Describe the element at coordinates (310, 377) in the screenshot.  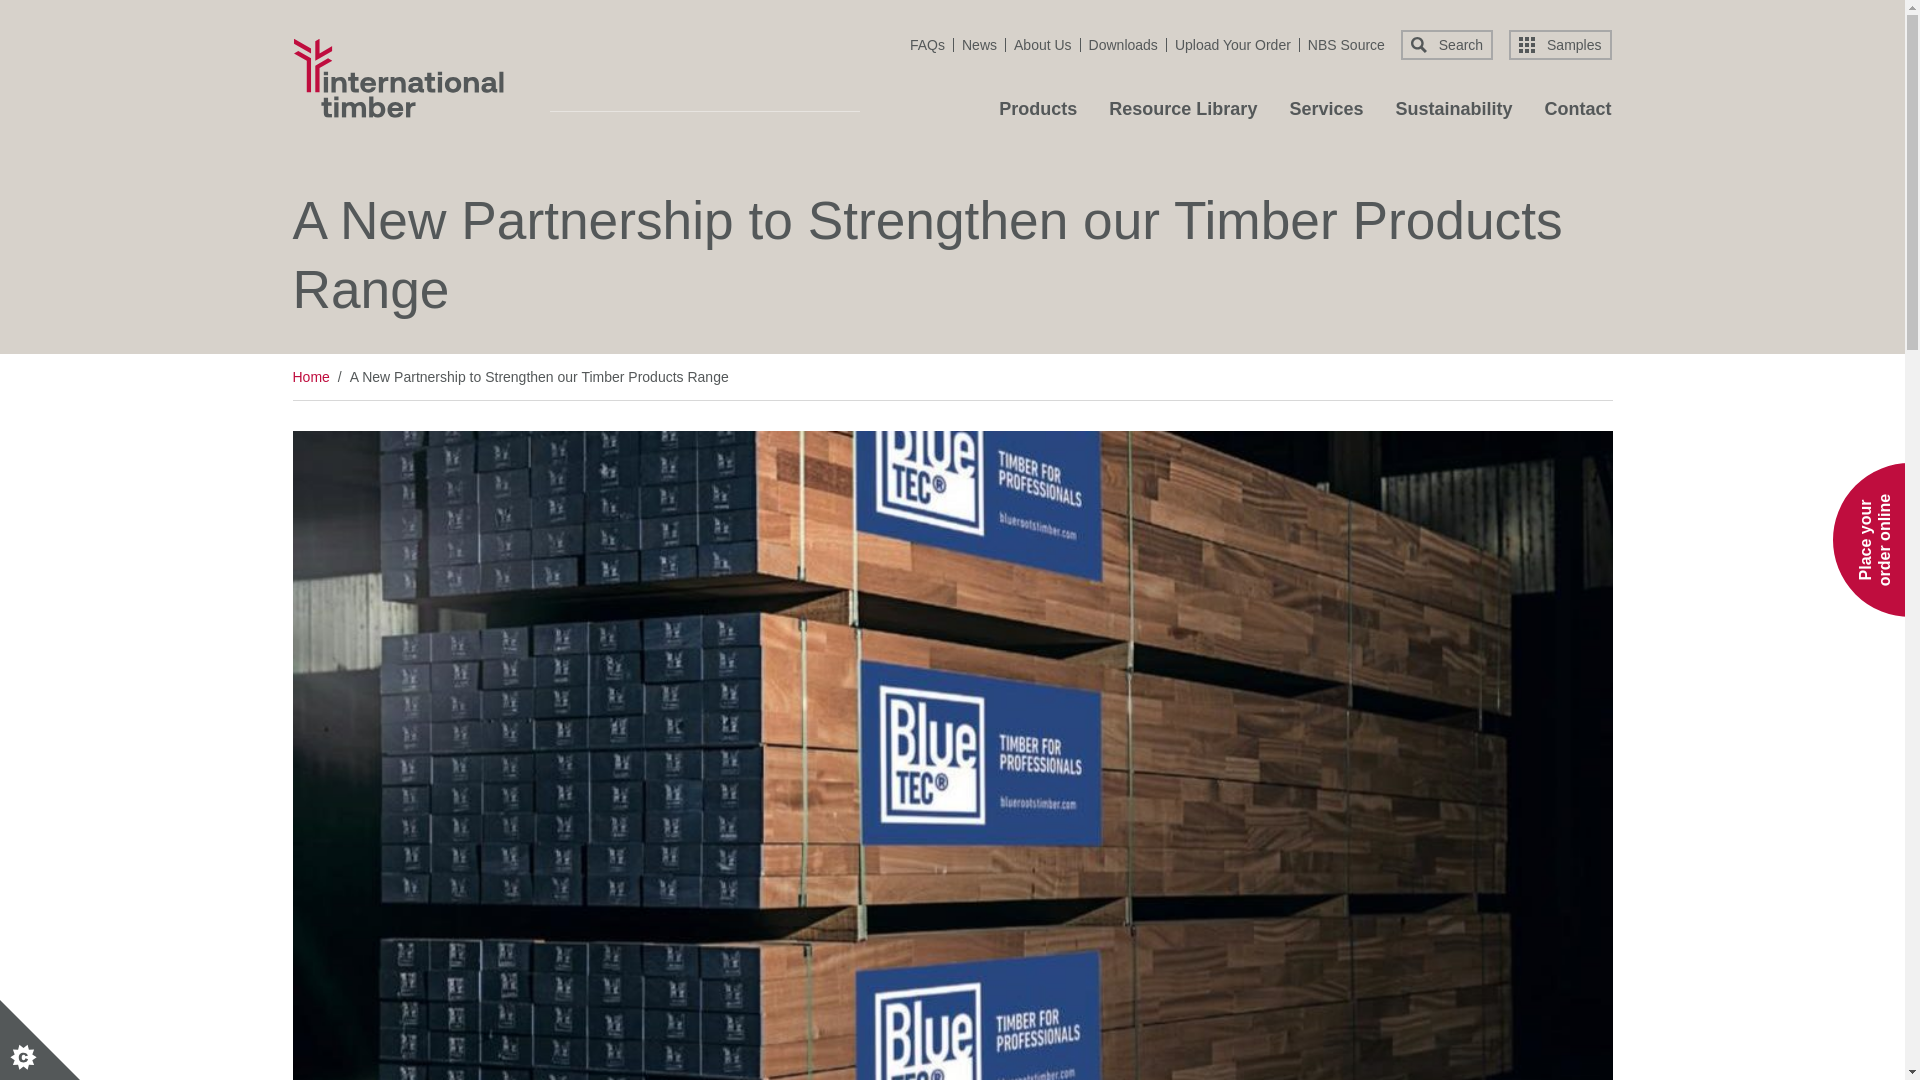
I see `Home` at that location.